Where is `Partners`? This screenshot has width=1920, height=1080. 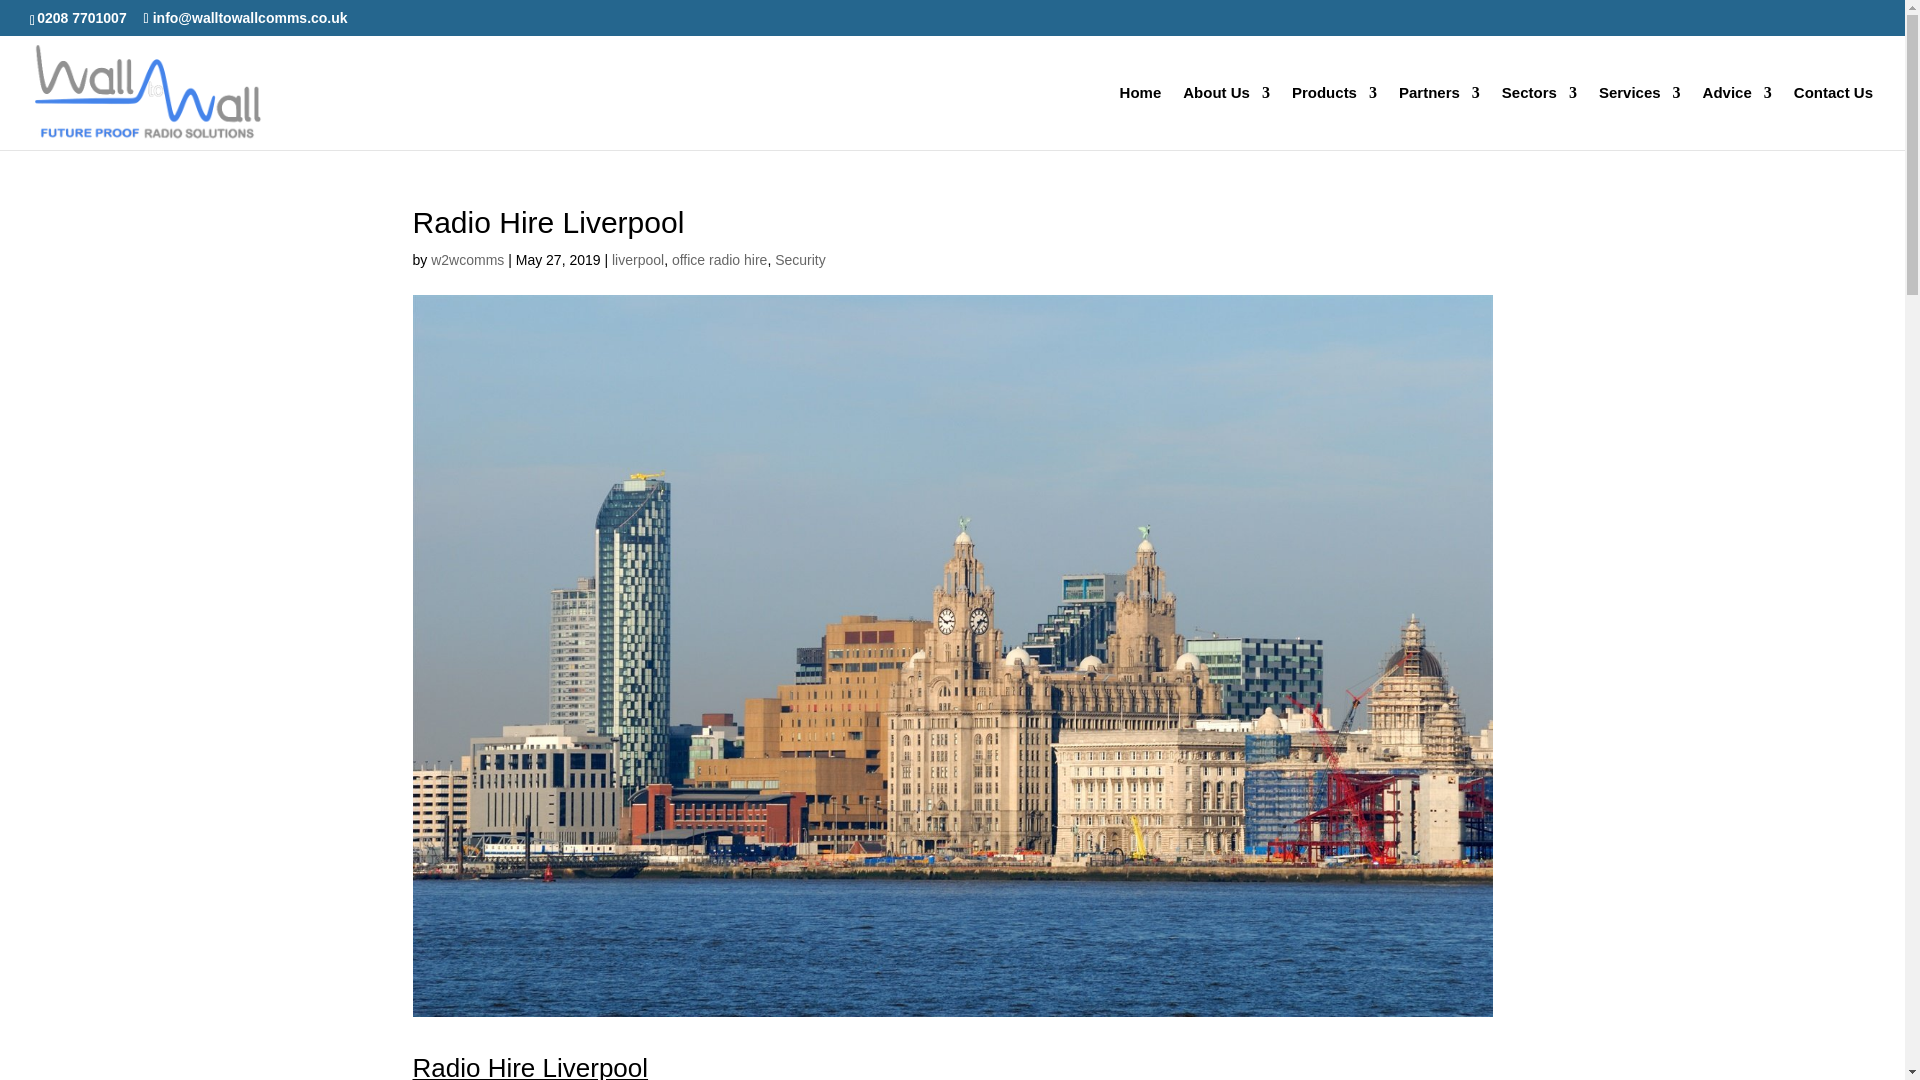
Partners is located at coordinates (1440, 118).